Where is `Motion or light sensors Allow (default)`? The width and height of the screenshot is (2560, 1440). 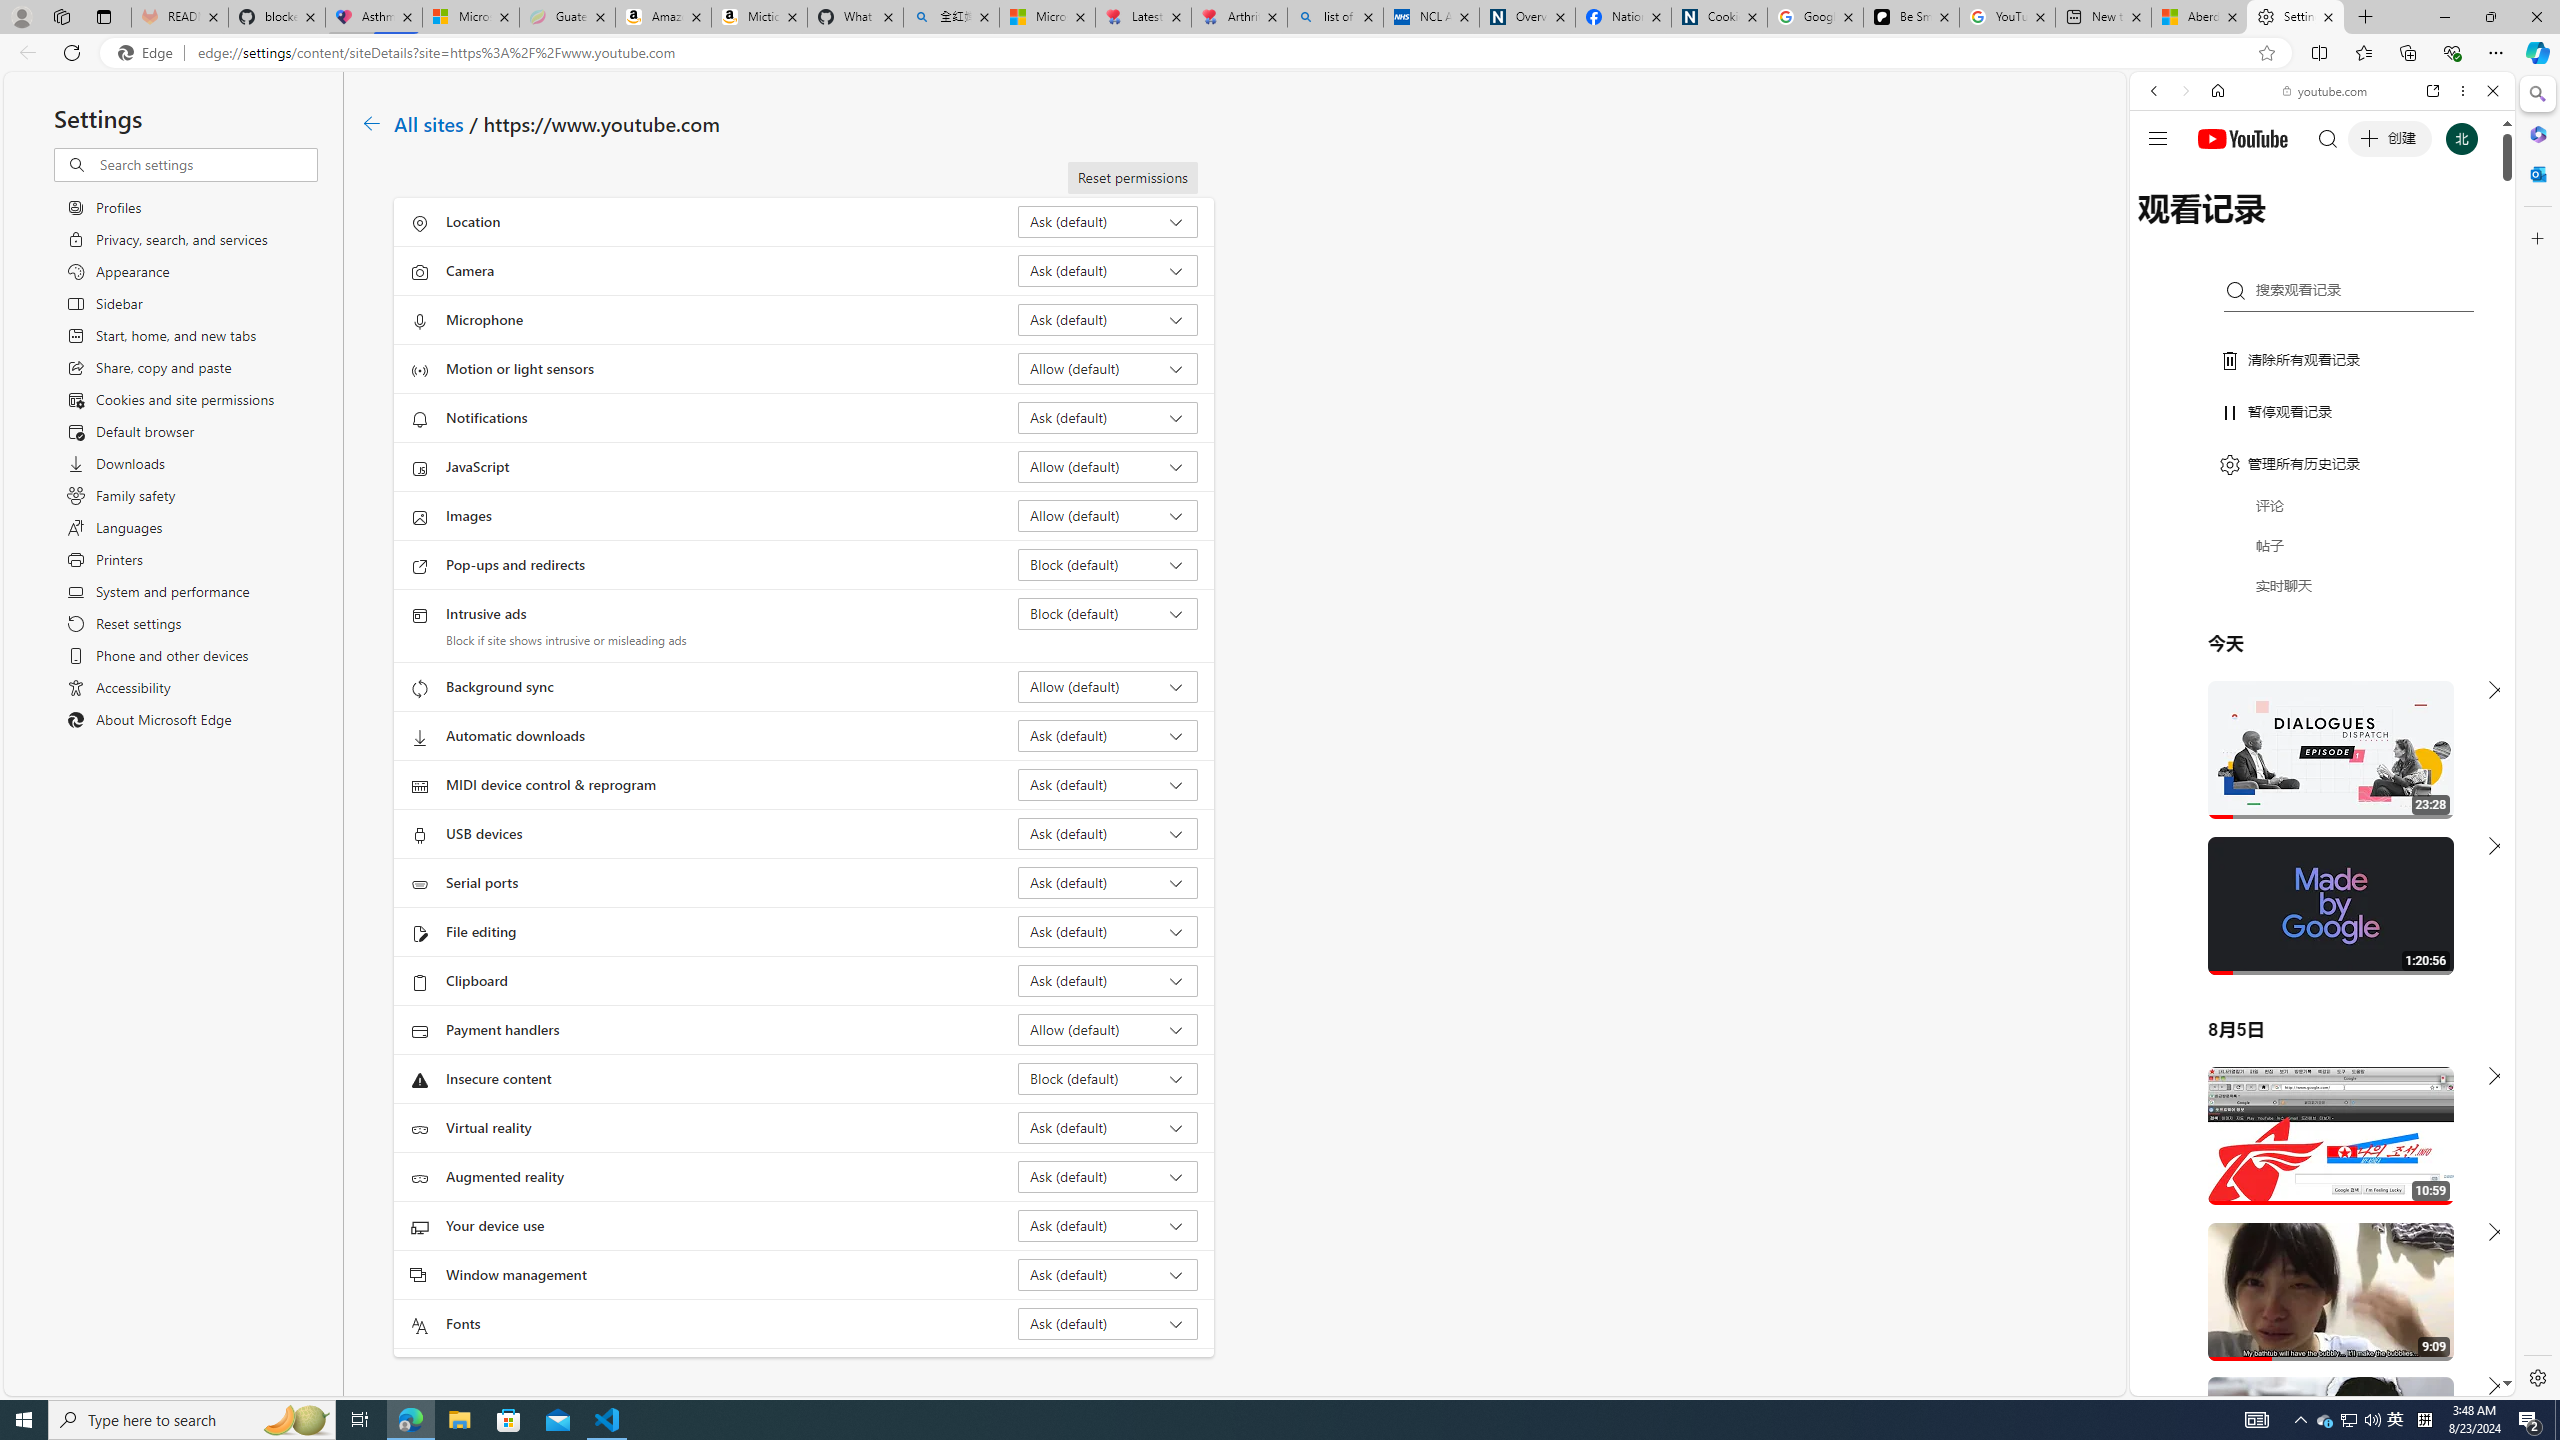 Motion or light sensors Allow (default) is located at coordinates (1108, 368).